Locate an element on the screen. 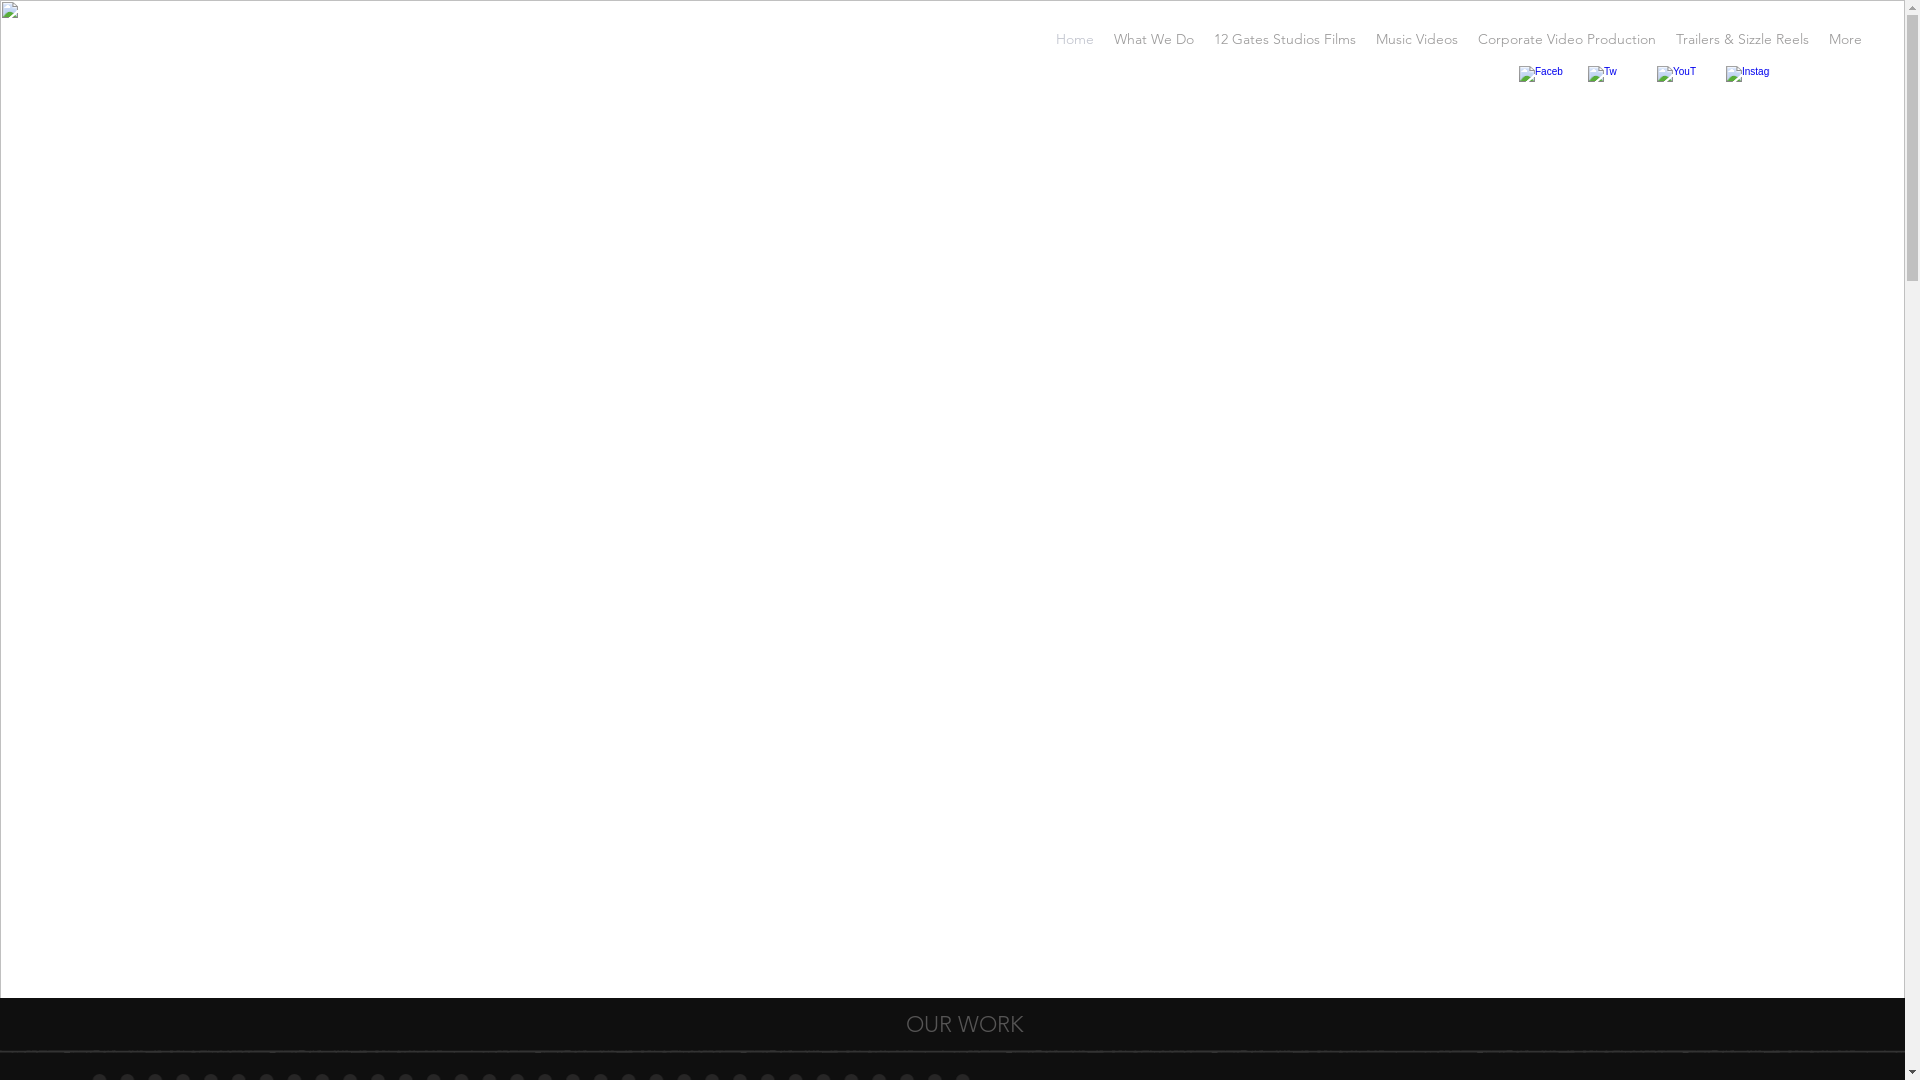  Music Videos is located at coordinates (1417, 39).